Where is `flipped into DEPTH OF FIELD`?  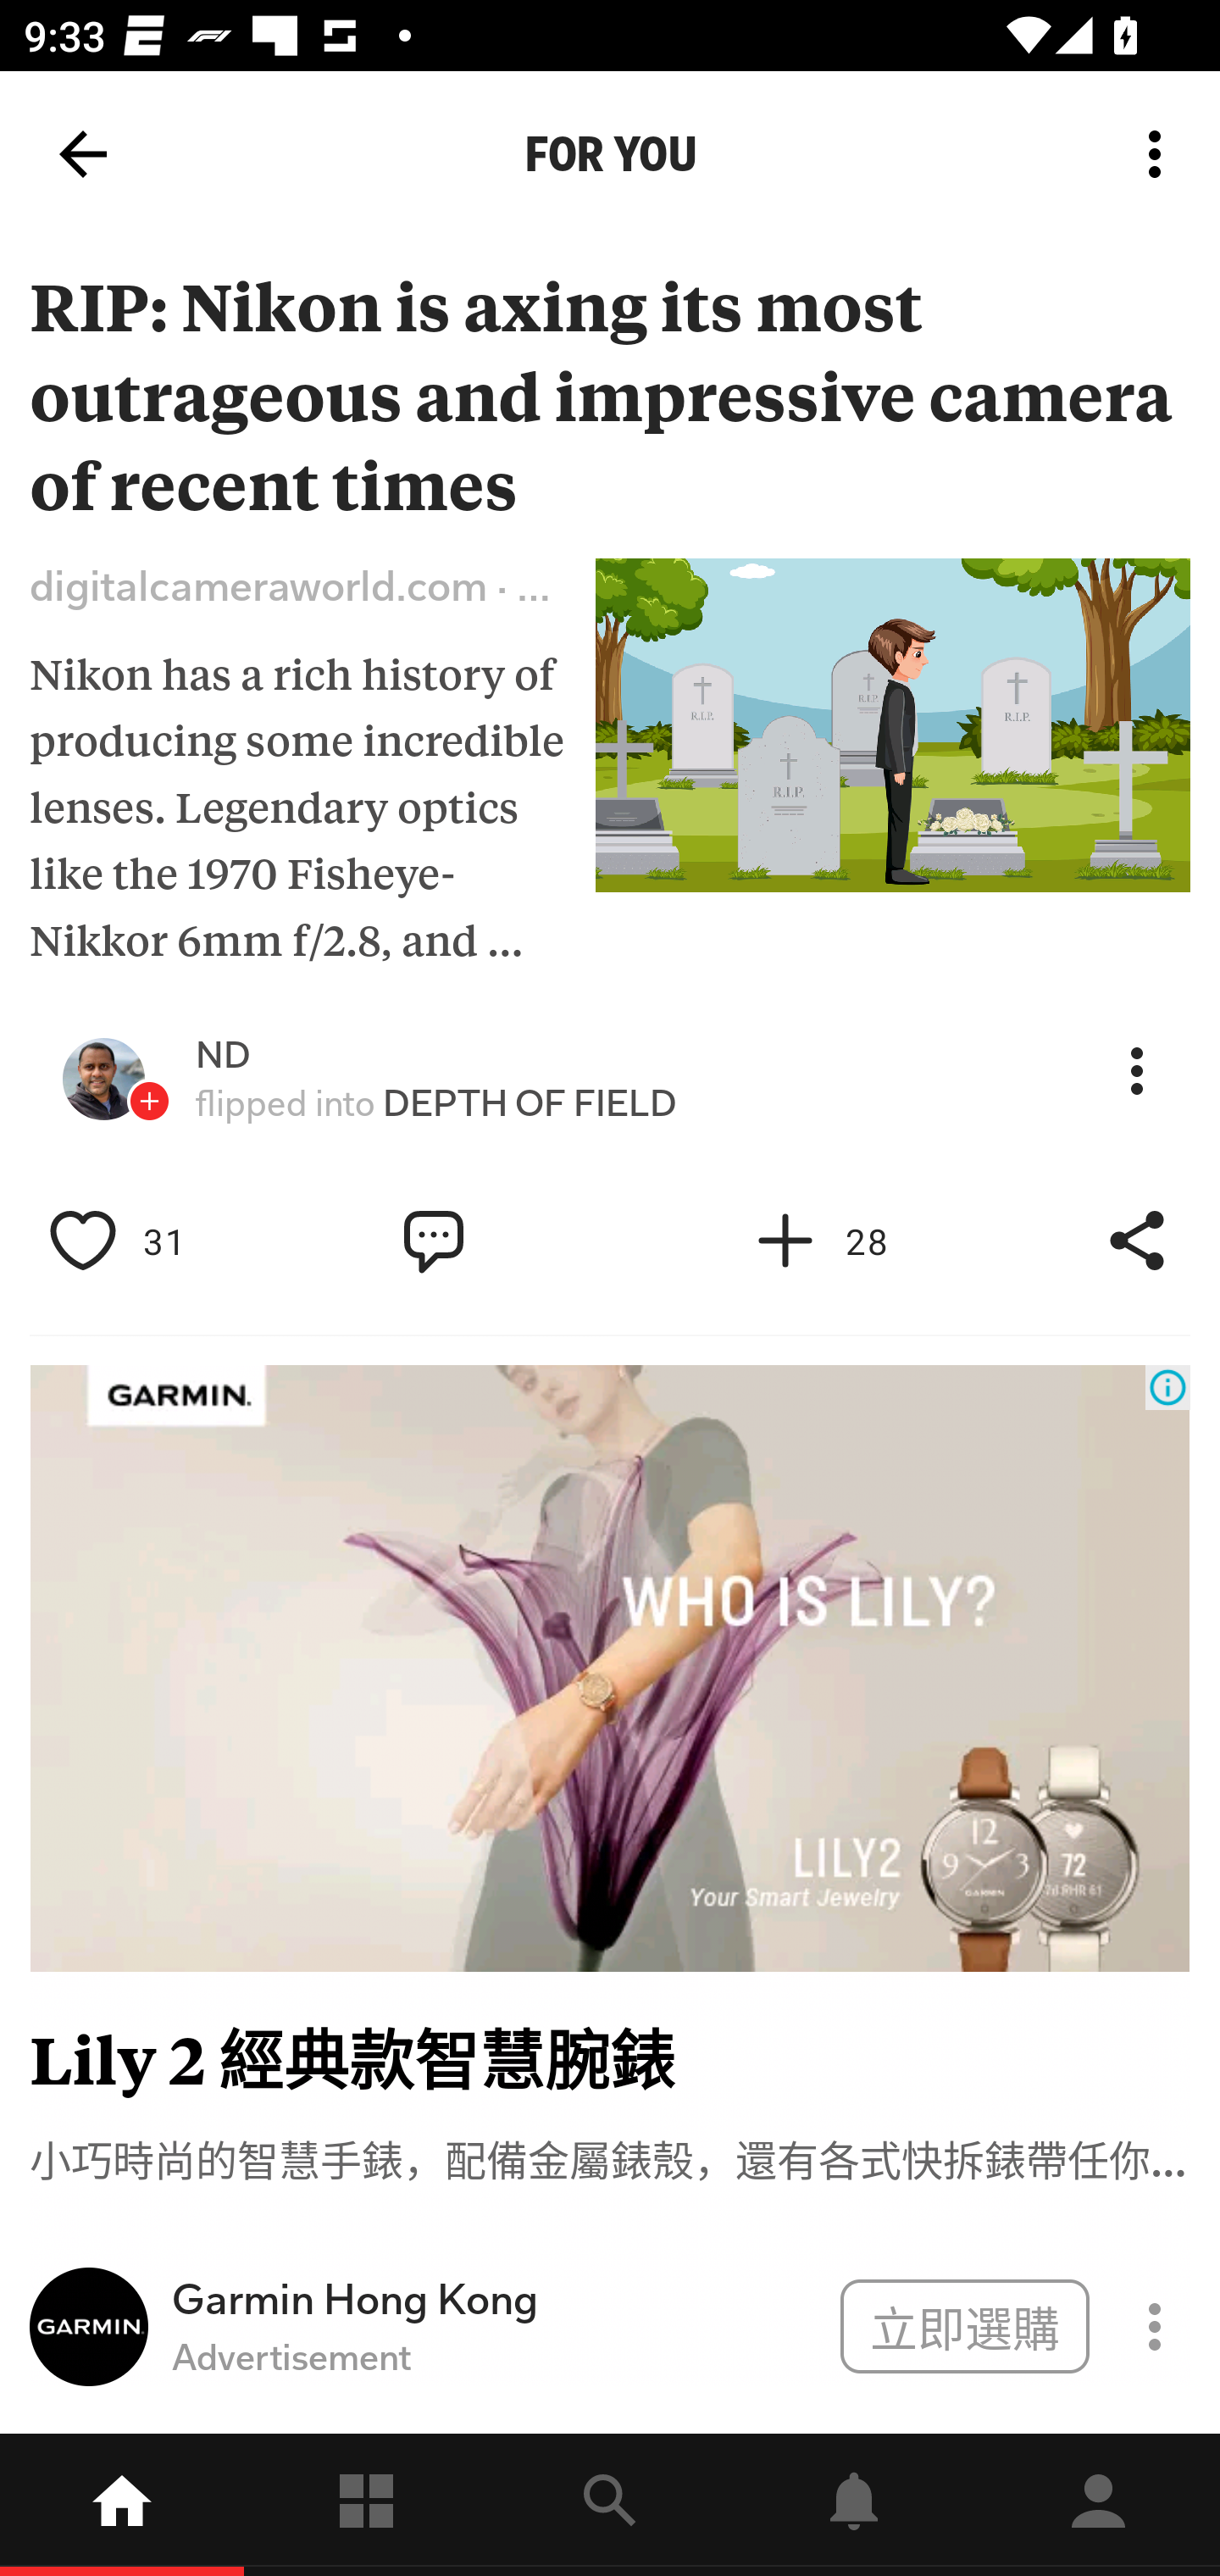 flipped into DEPTH OF FIELD is located at coordinates (436, 1103).